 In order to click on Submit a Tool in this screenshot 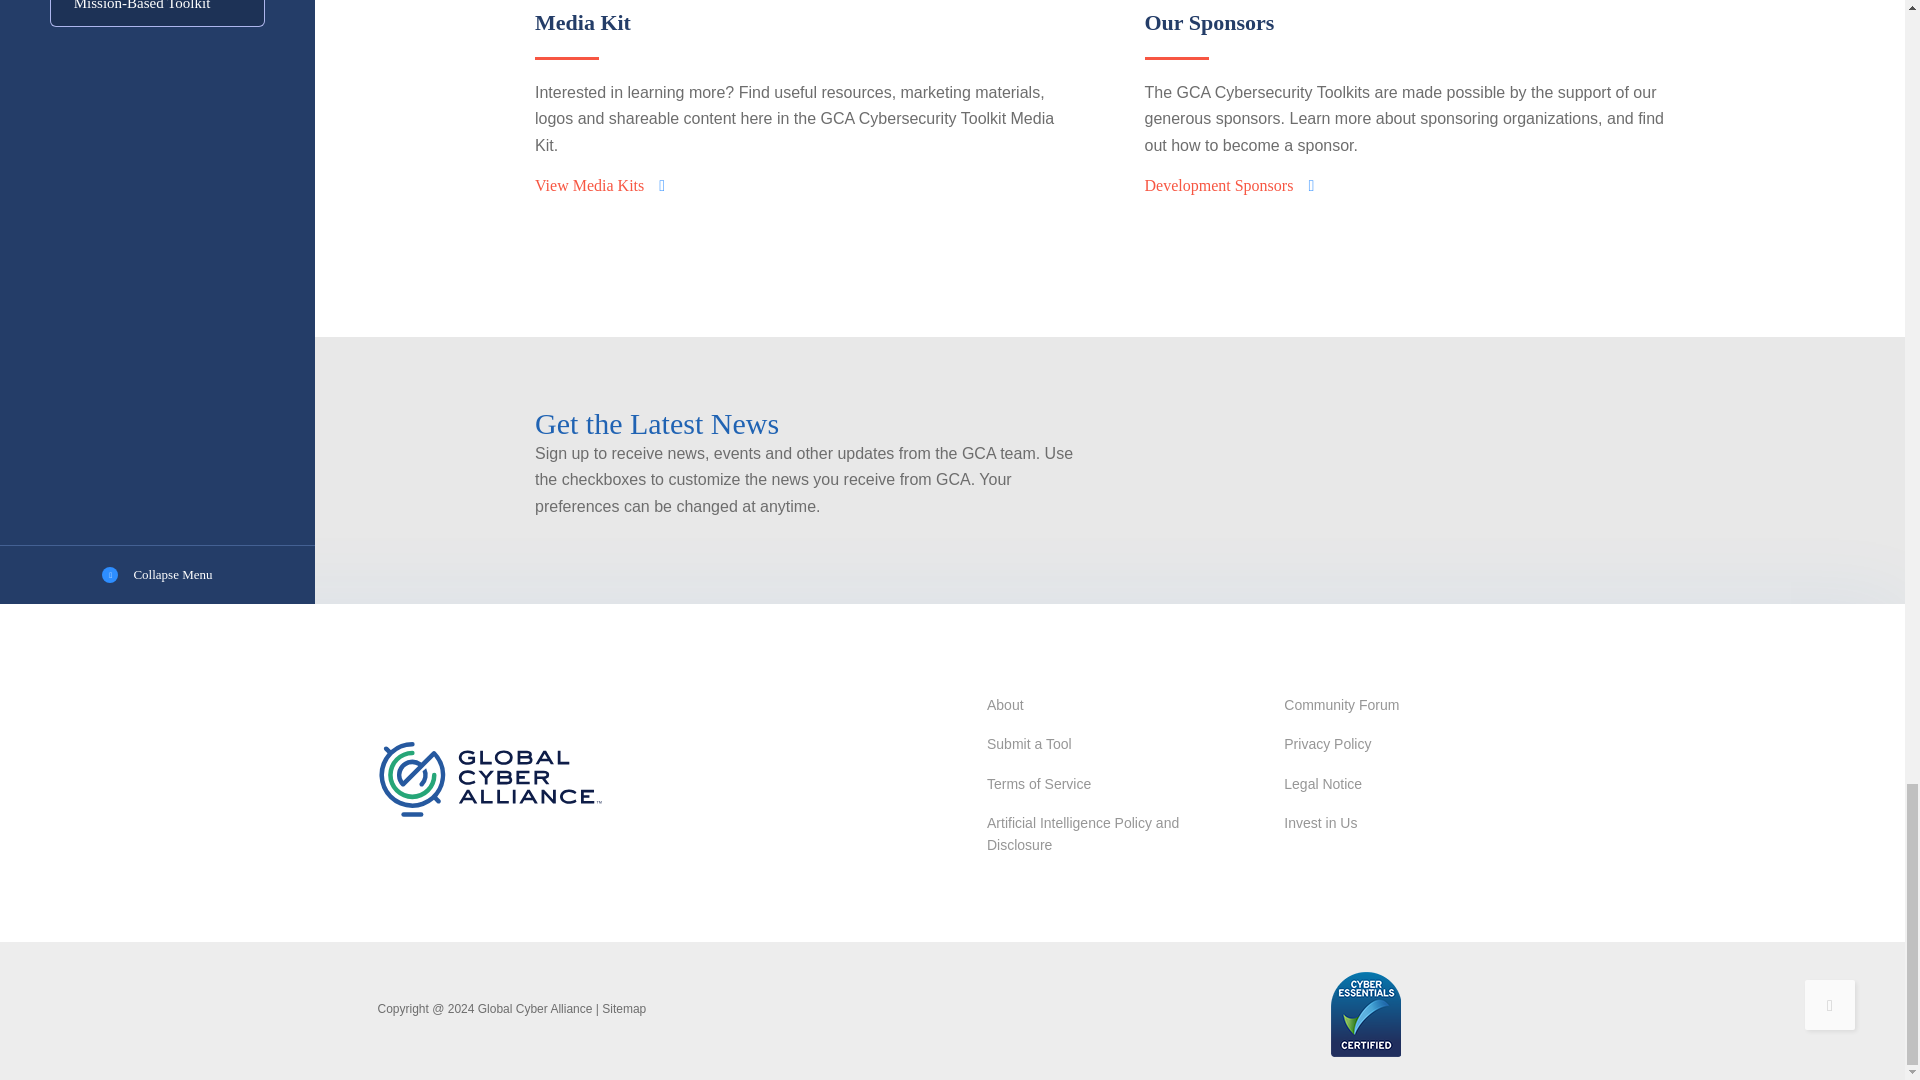, I will do `click(1028, 744)`.